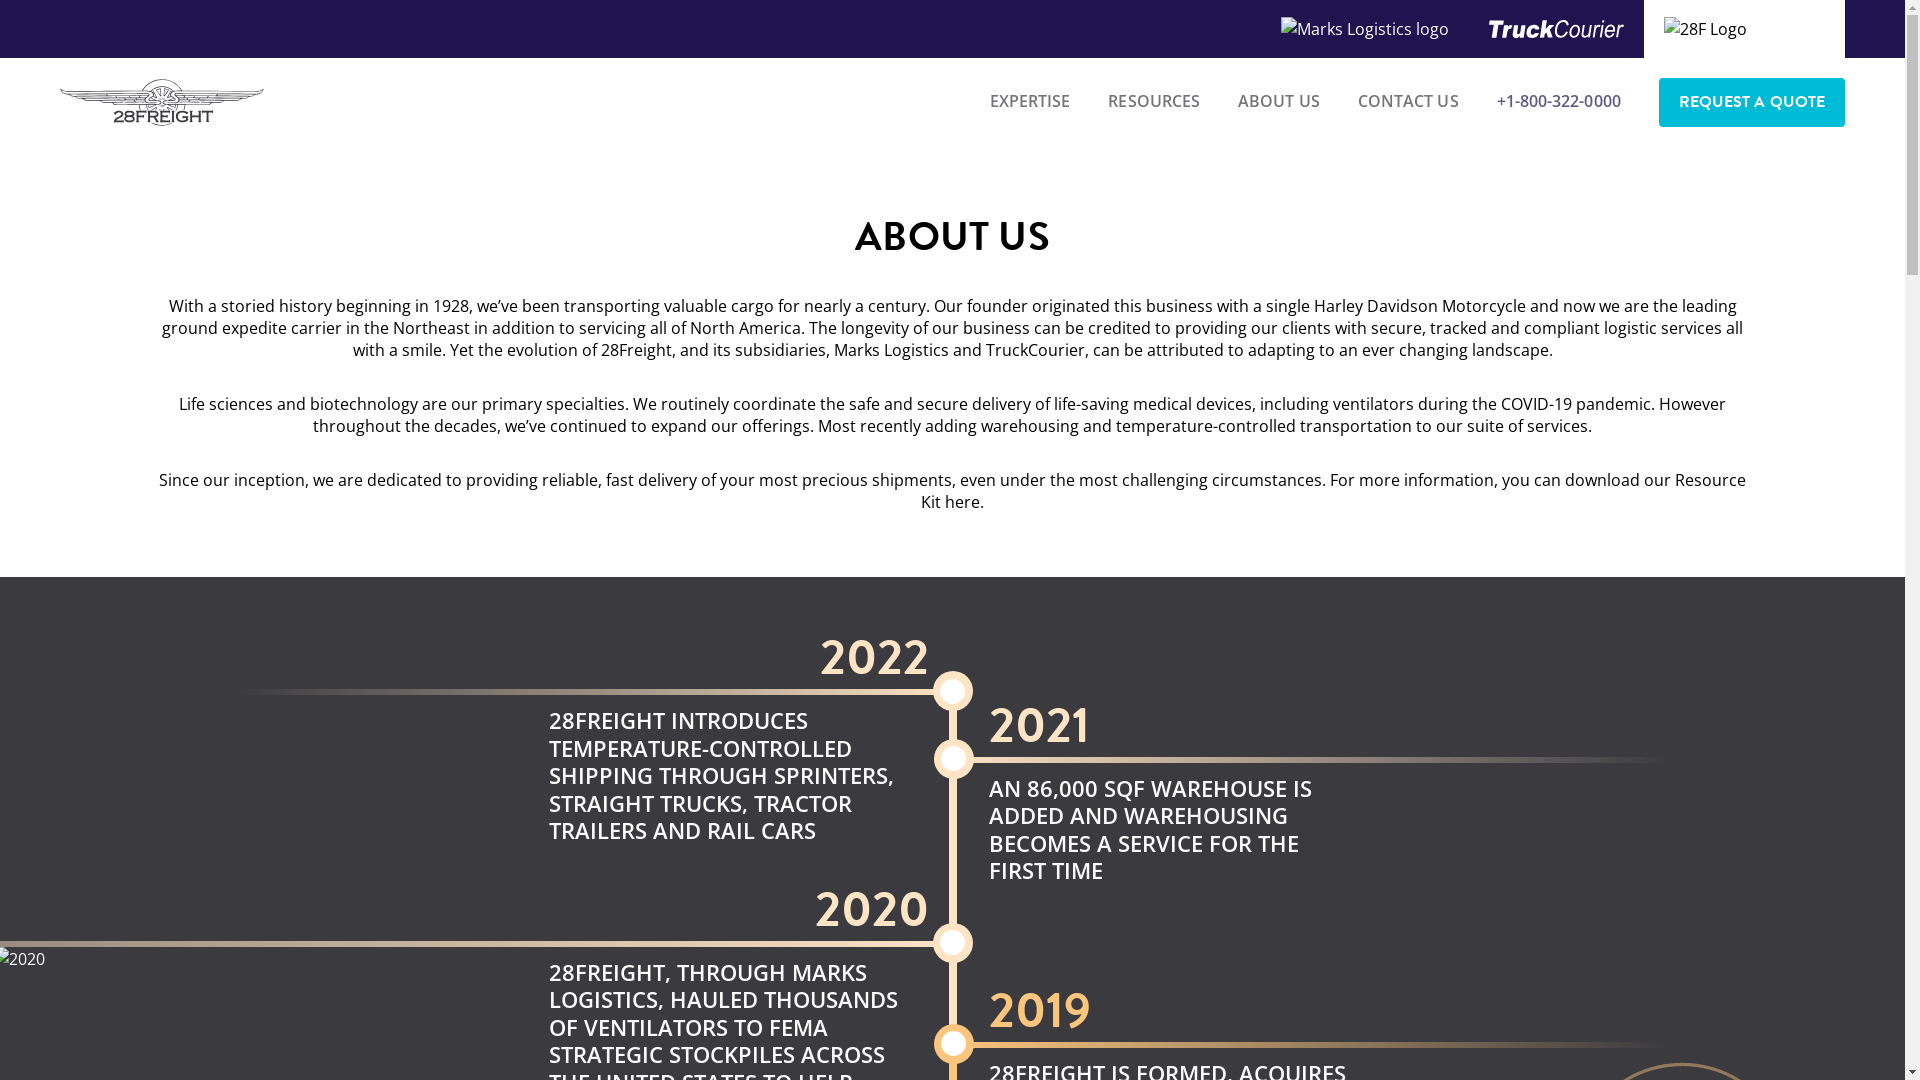 The image size is (1920, 1080). Describe the element at coordinates (1408, 101) in the screenshot. I see `CONTACT US` at that location.